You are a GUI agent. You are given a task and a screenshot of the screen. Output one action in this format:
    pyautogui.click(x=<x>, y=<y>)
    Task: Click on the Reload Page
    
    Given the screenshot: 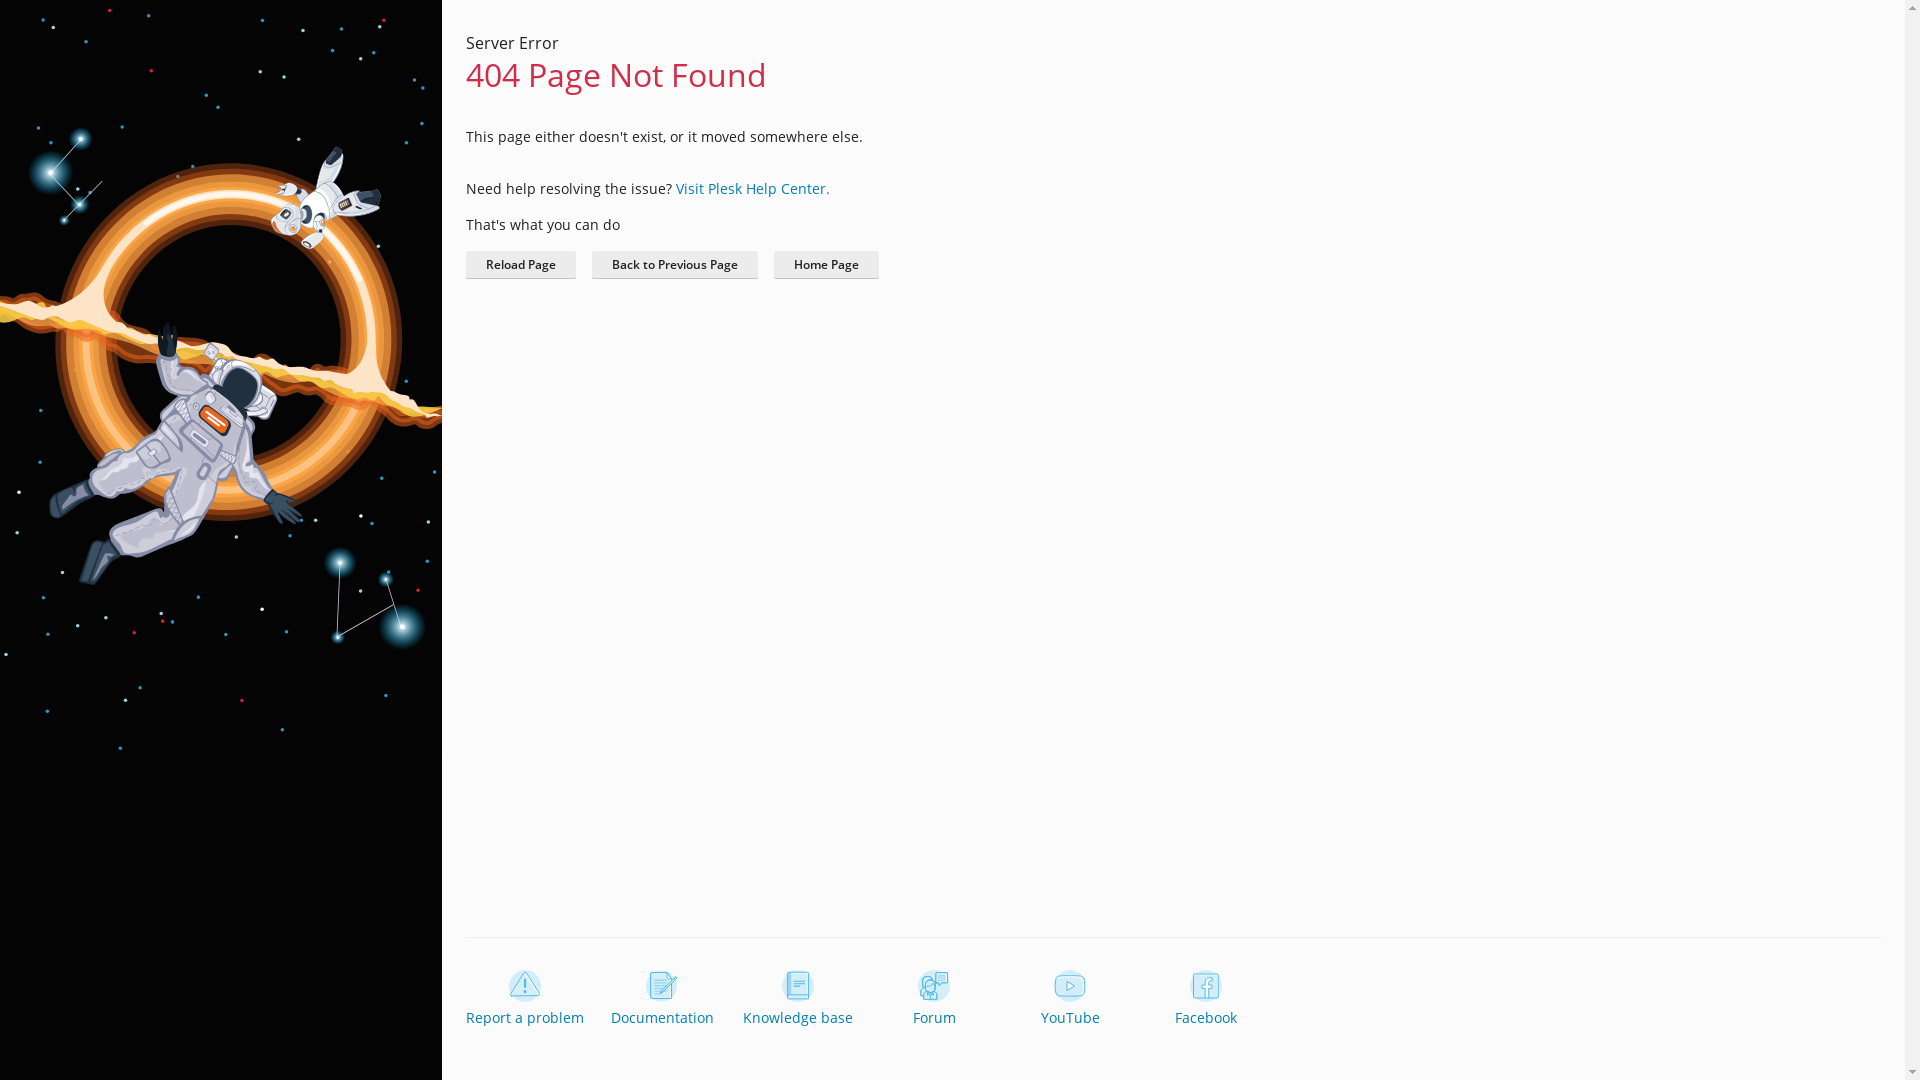 What is the action you would take?
    pyautogui.click(x=521, y=265)
    